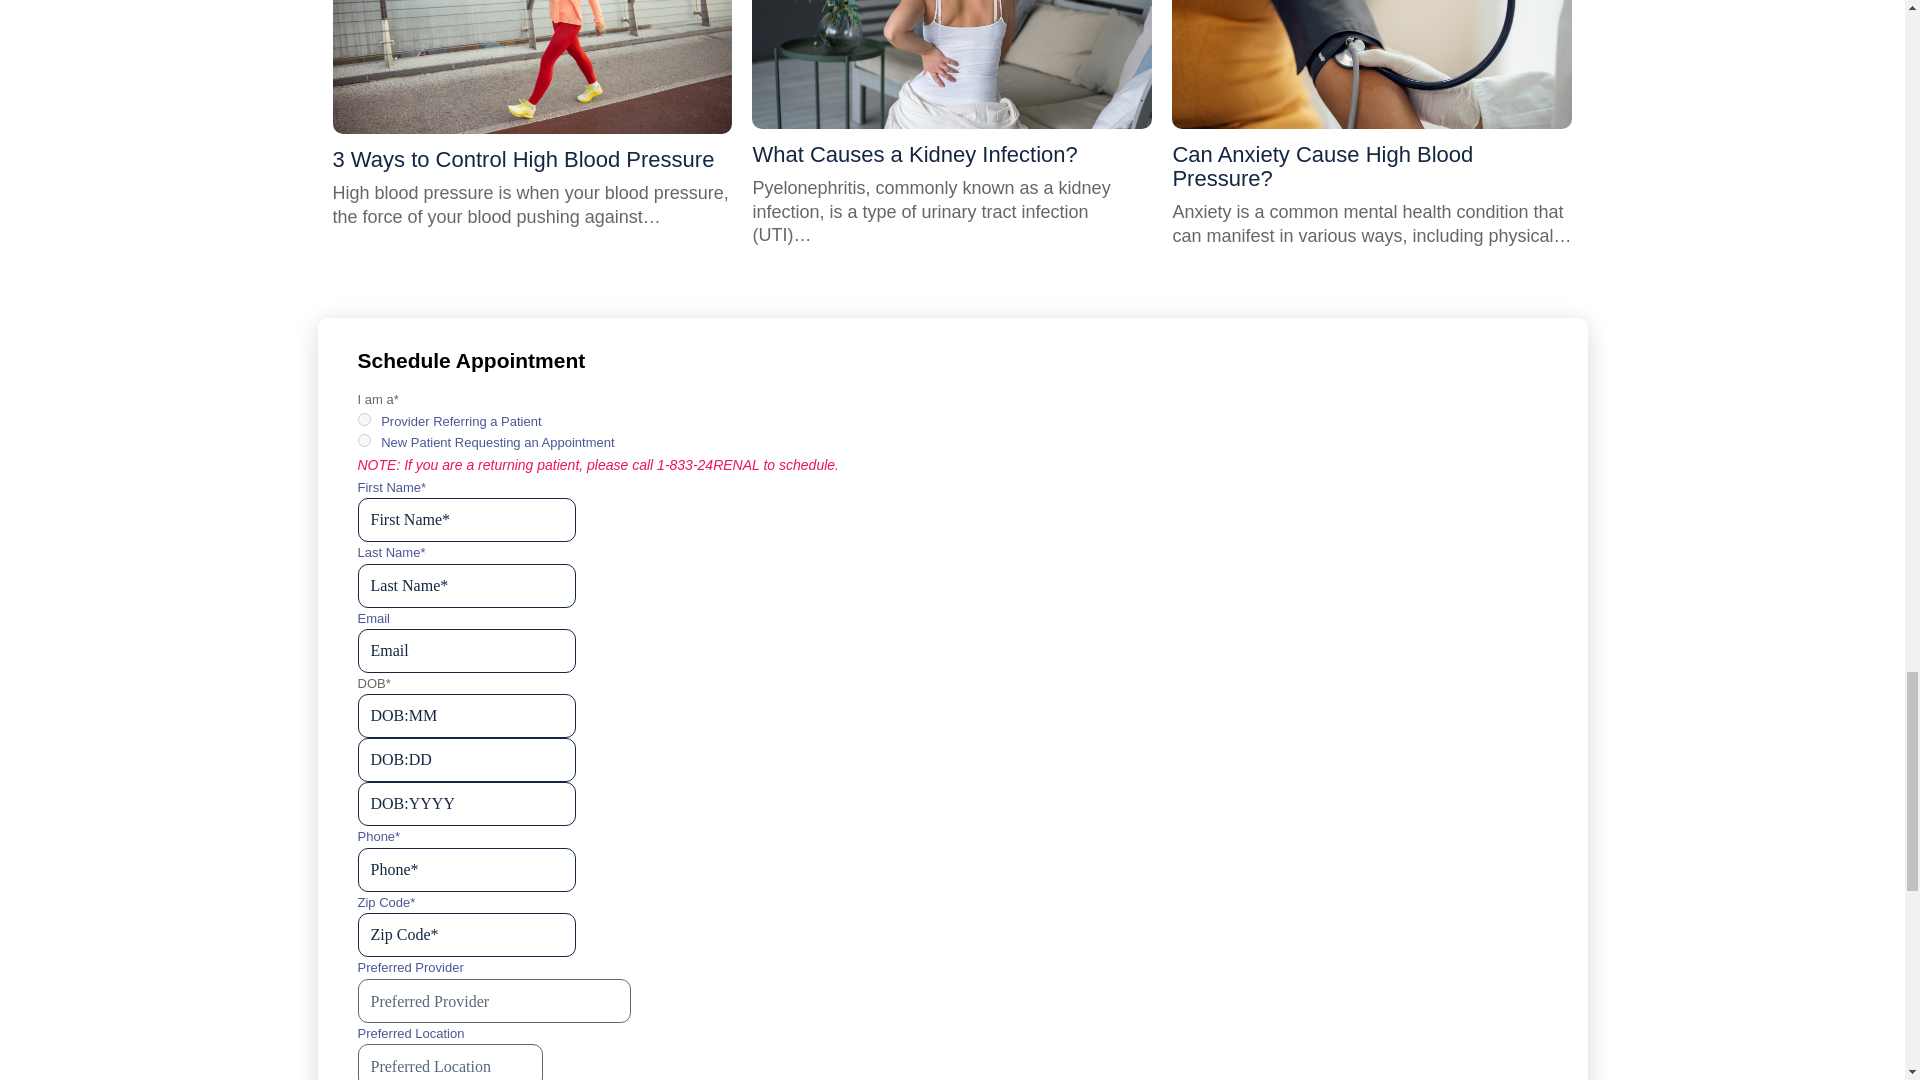  Describe the element at coordinates (1372, 64) in the screenshot. I see `Can Anxiety Cause High Blood Pressure?` at that location.